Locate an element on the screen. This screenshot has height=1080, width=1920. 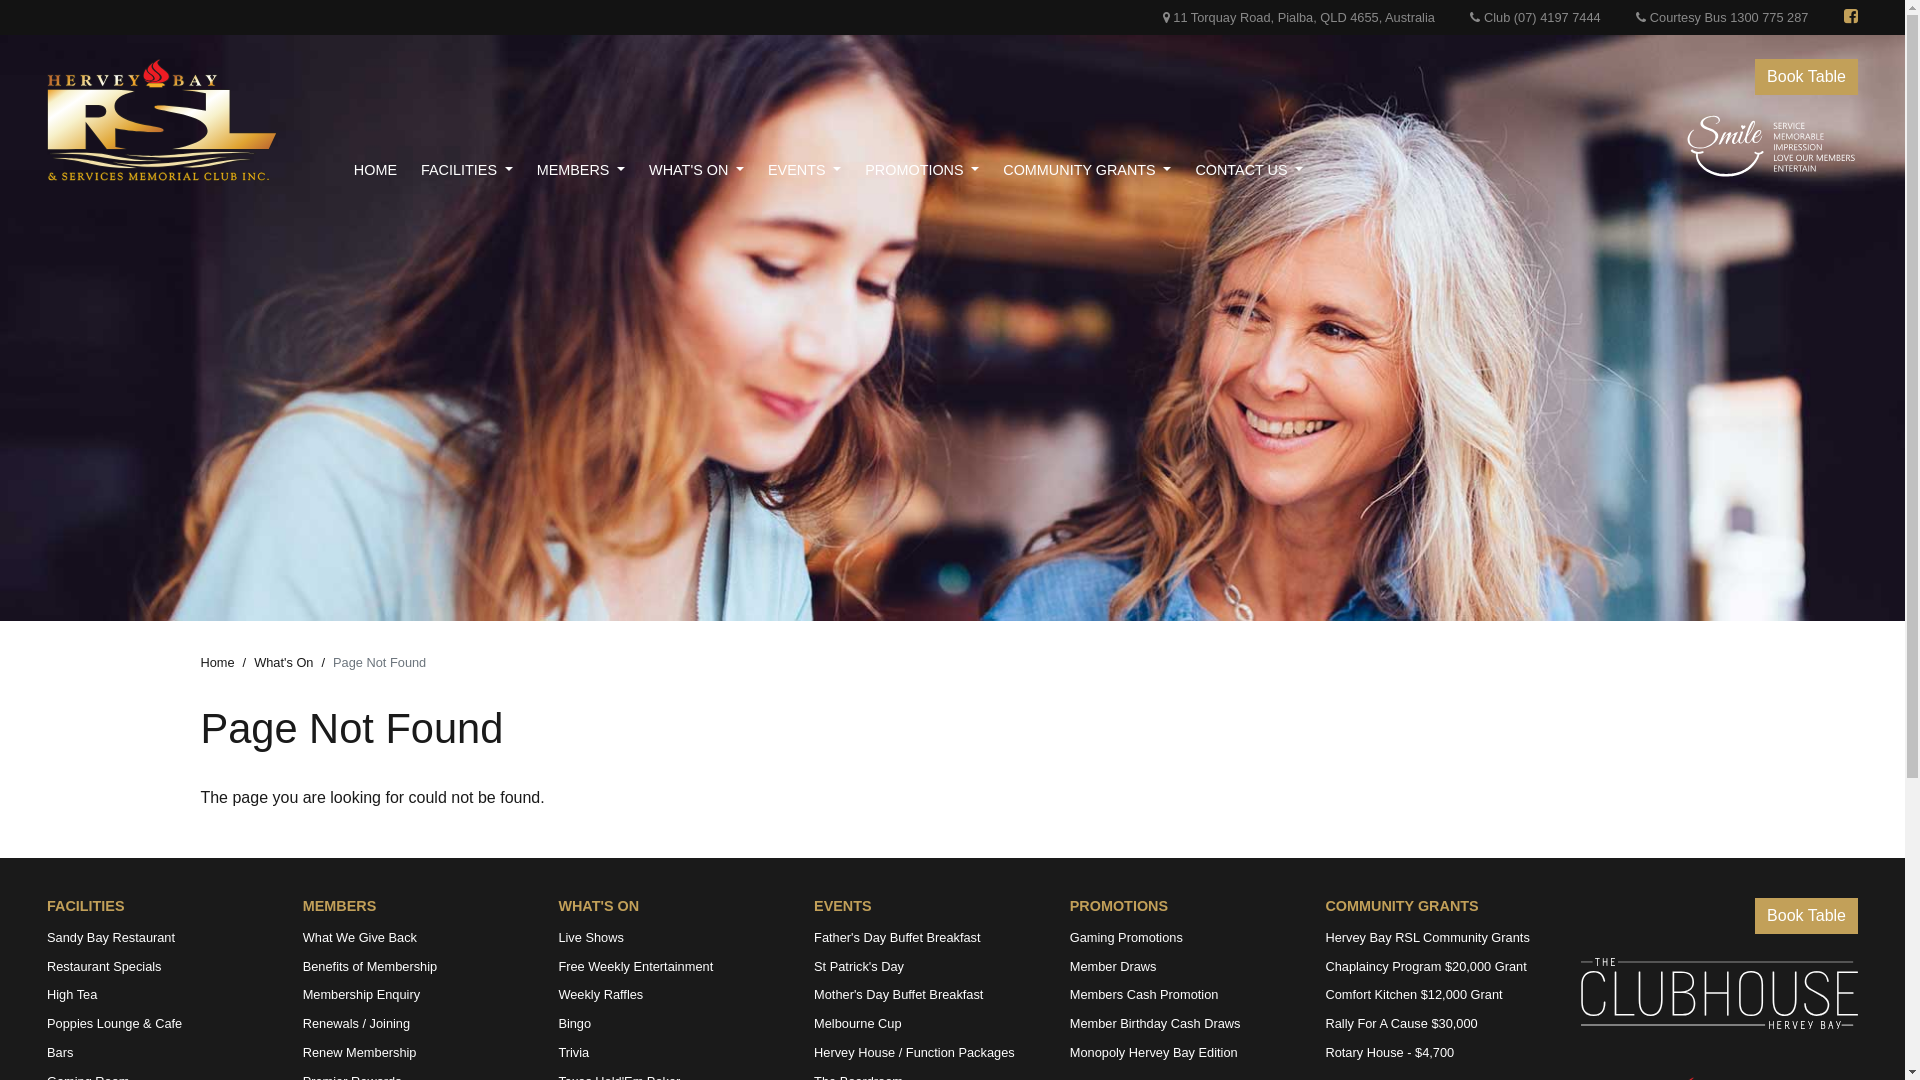
Mother's Day Buffet Breakfast is located at coordinates (927, 996).